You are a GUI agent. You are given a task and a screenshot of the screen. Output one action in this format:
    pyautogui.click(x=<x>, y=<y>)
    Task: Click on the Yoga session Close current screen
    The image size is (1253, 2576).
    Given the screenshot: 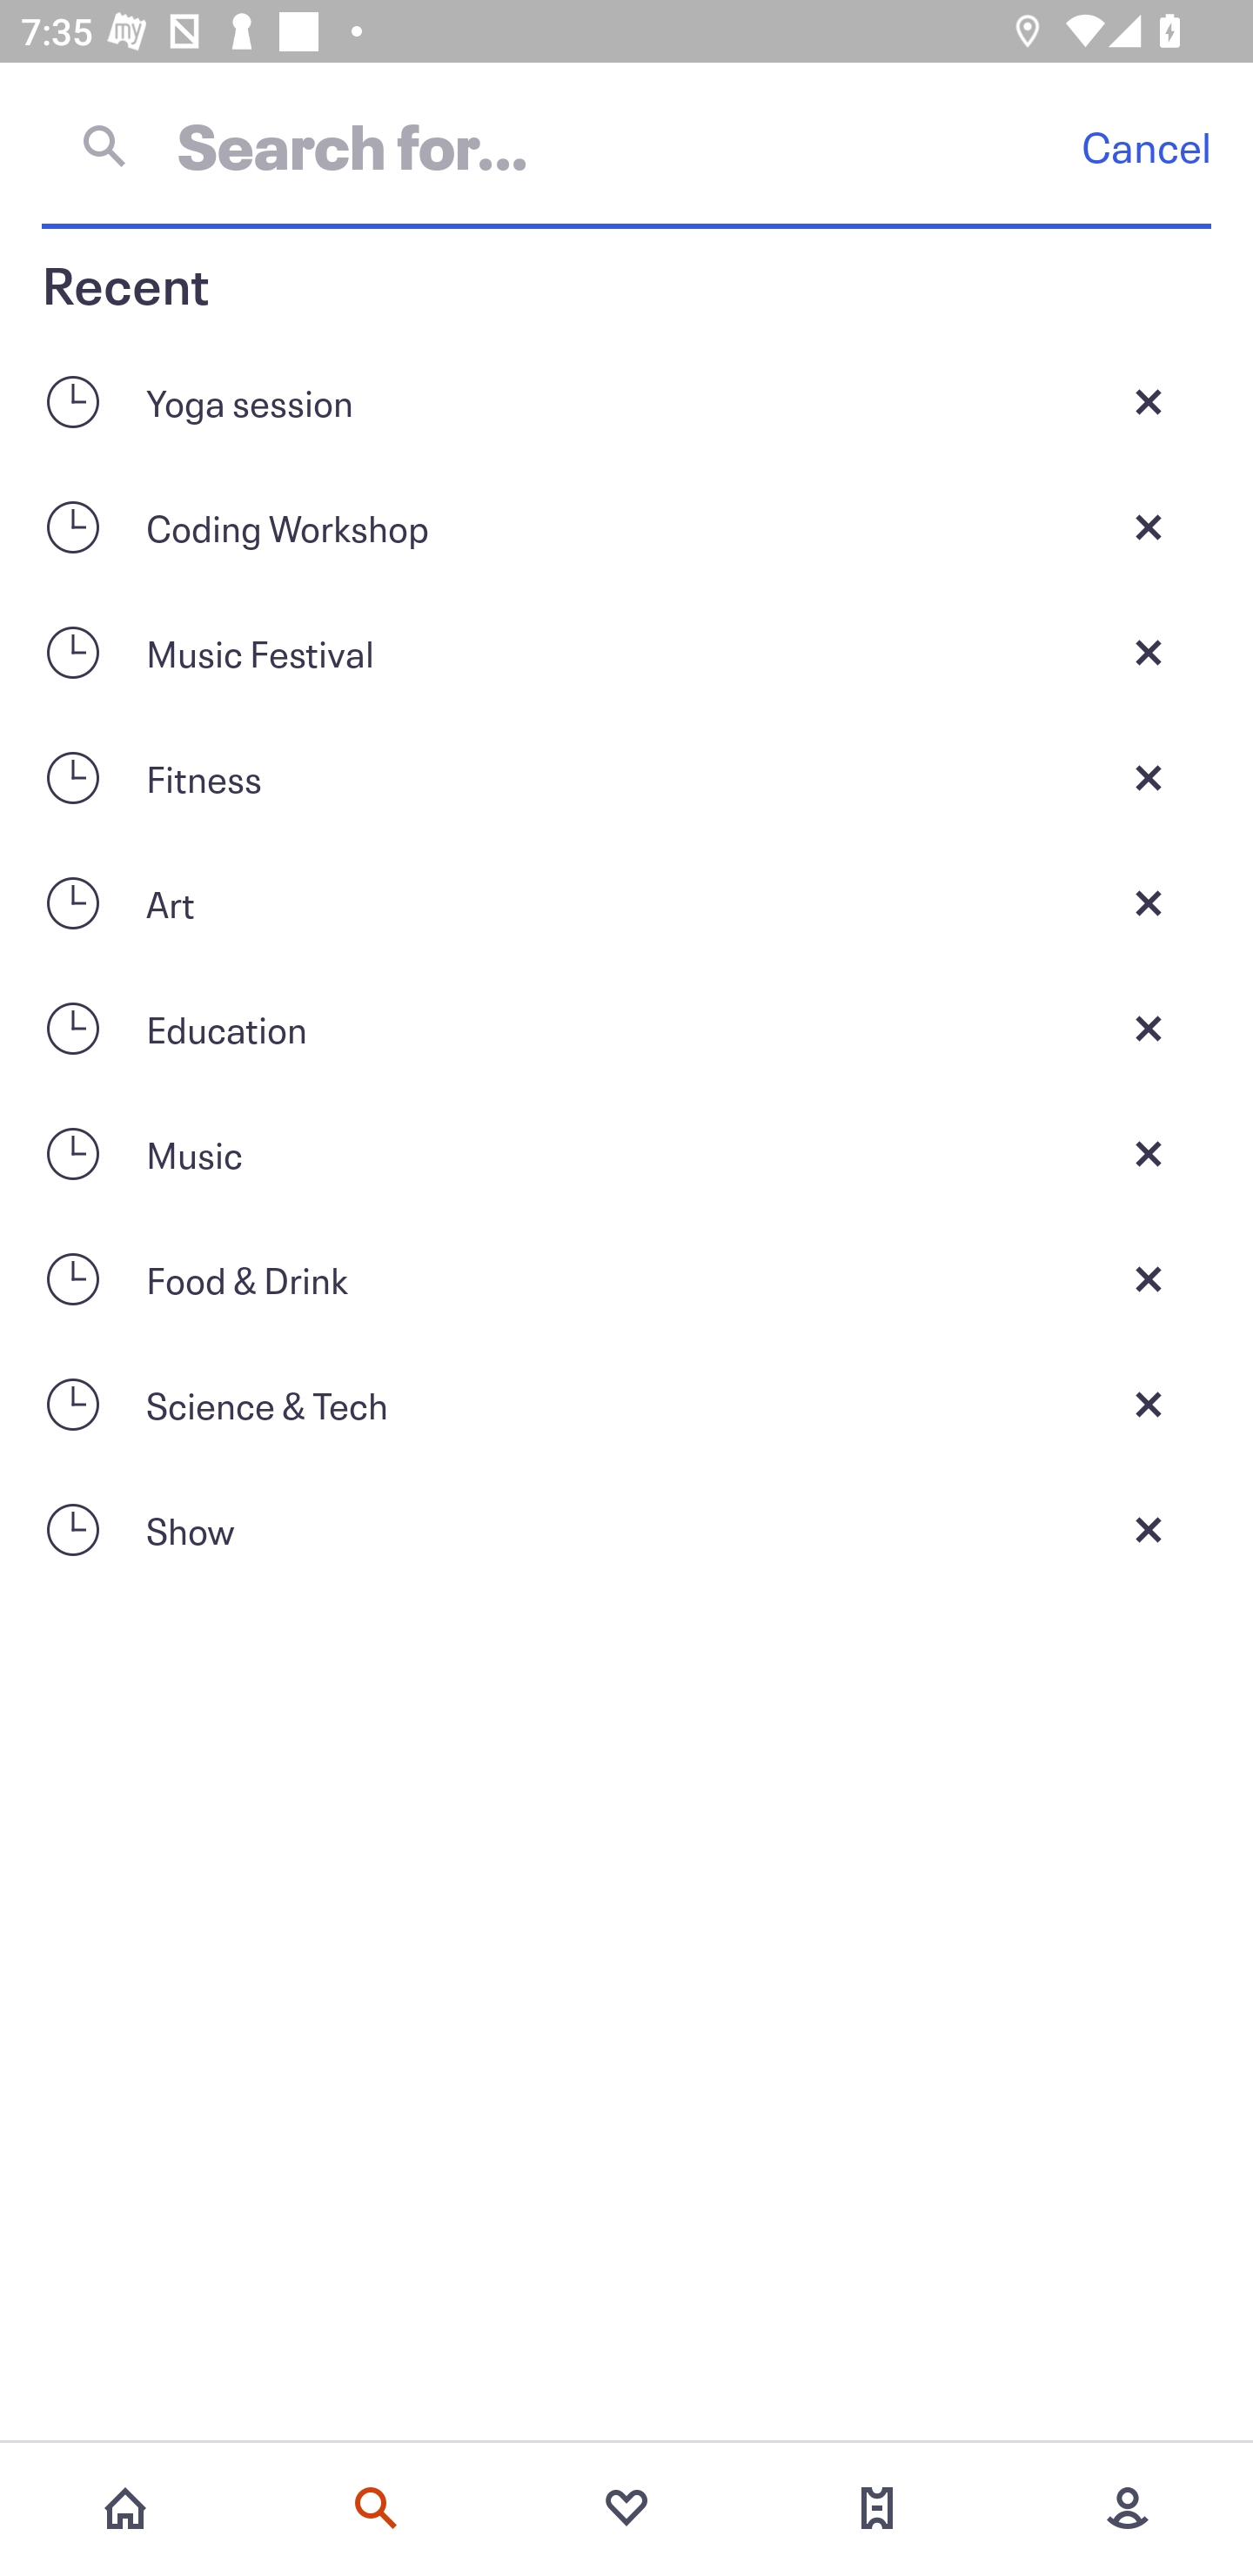 What is the action you would take?
    pyautogui.click(x=626, y=401)
    